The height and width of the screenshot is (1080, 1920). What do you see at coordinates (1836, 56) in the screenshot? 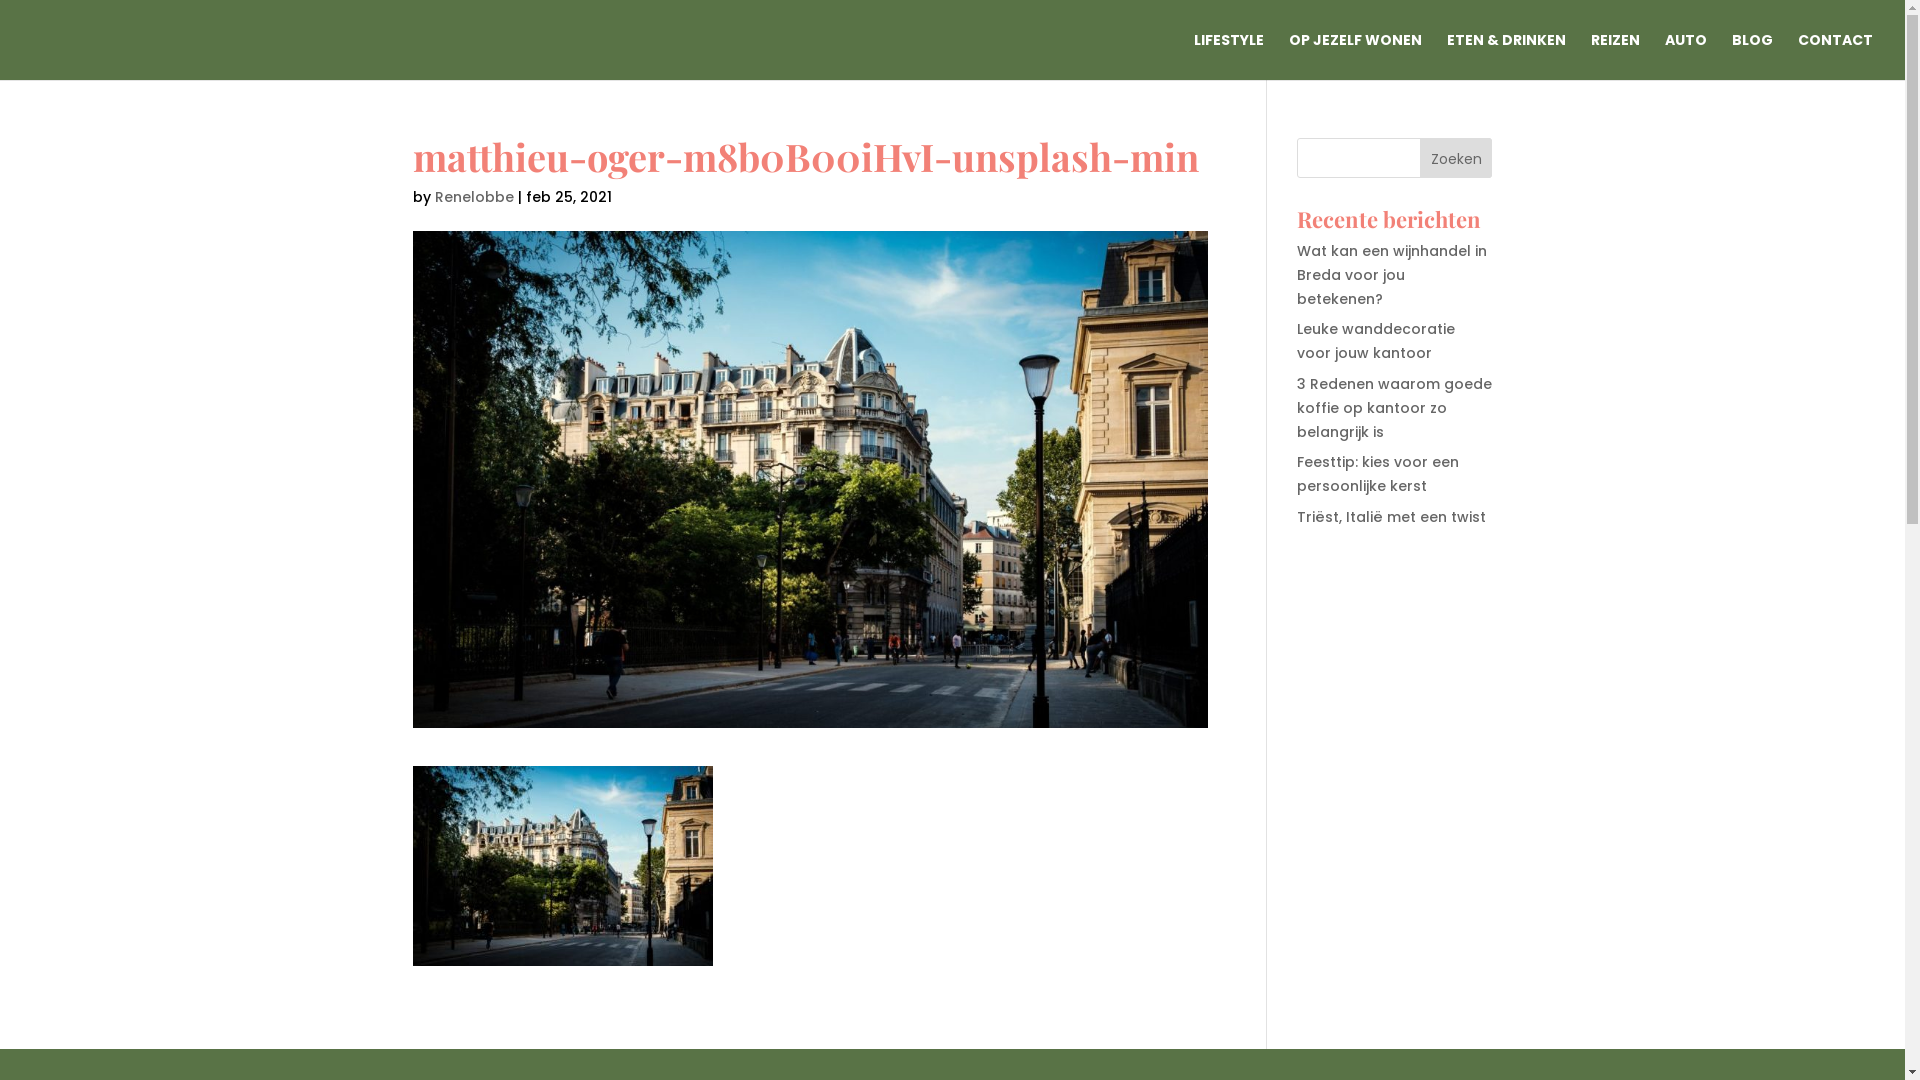
I see `CONTACT` at bounding box center [1836, 56].